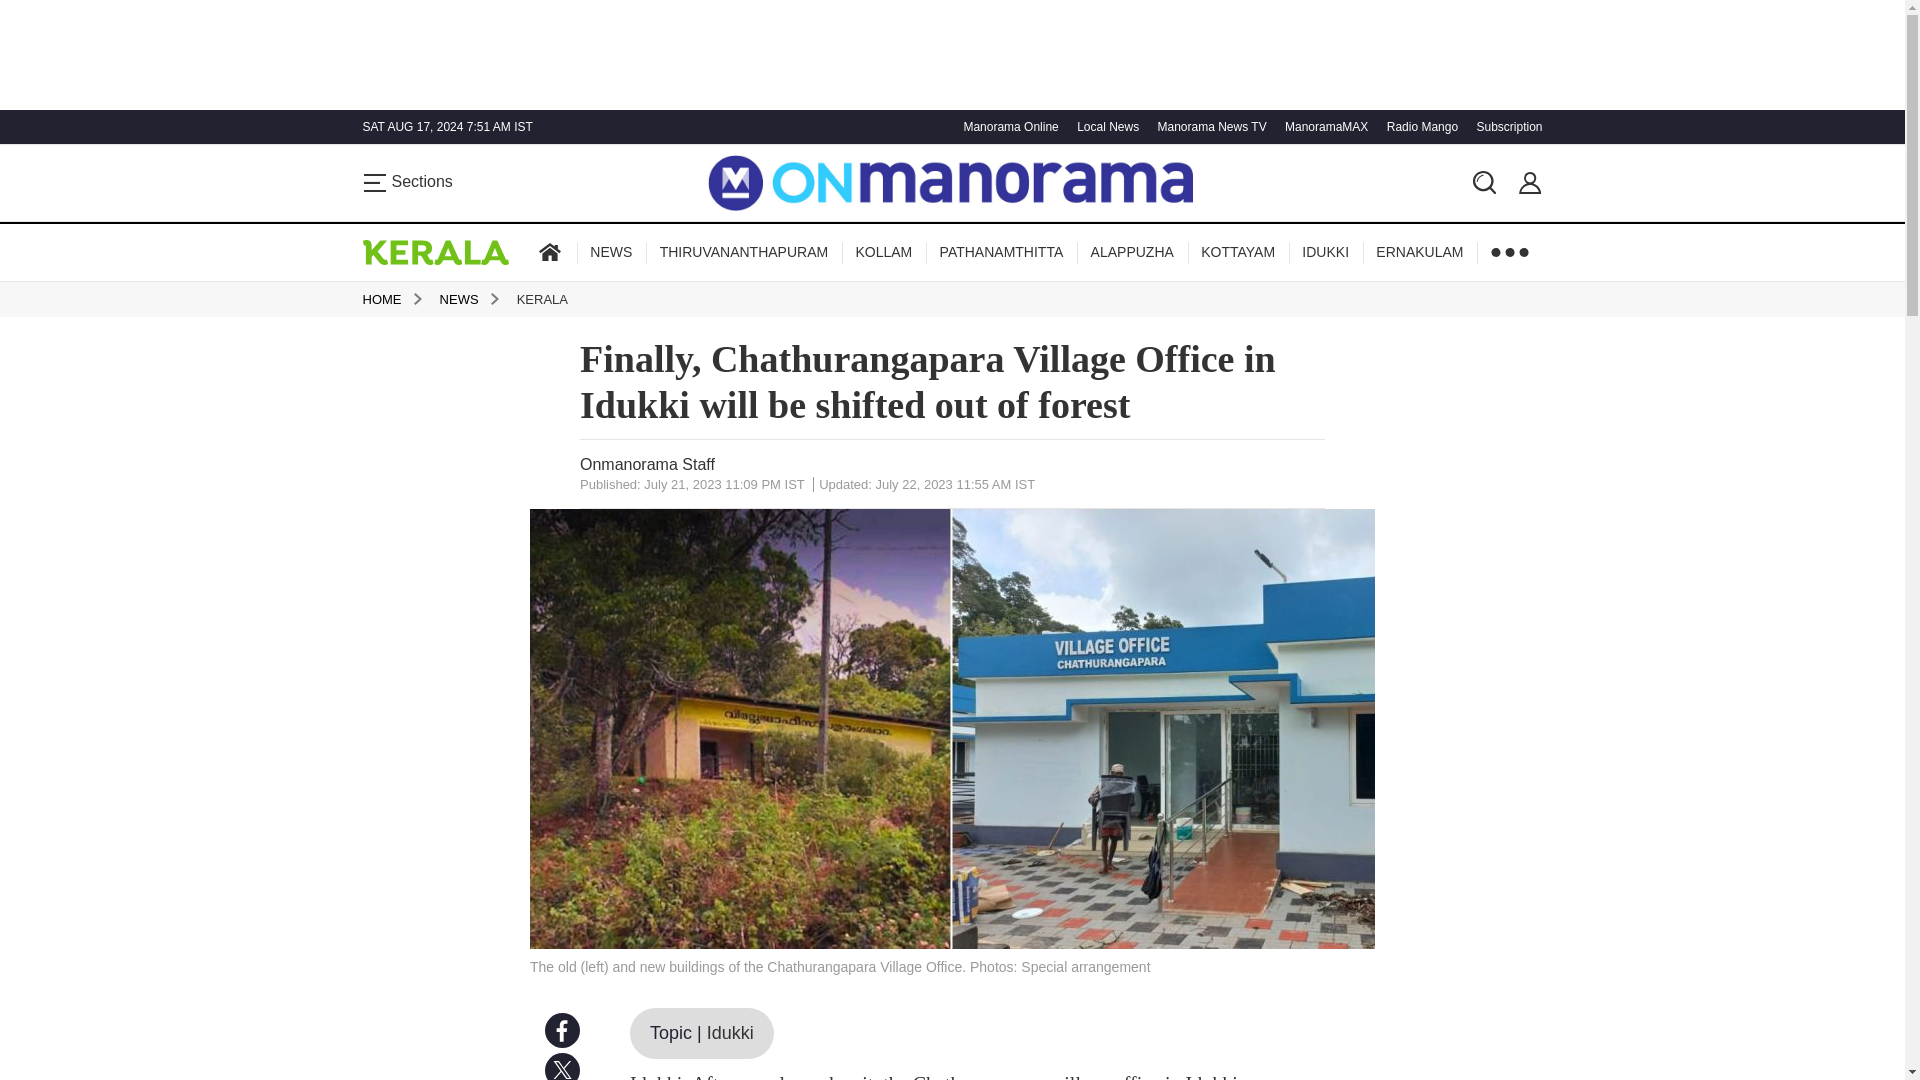 The height and width of the screenshot is (1080, 1920). I want to click on PATHANAMTHITTA, so click(1001, 252).